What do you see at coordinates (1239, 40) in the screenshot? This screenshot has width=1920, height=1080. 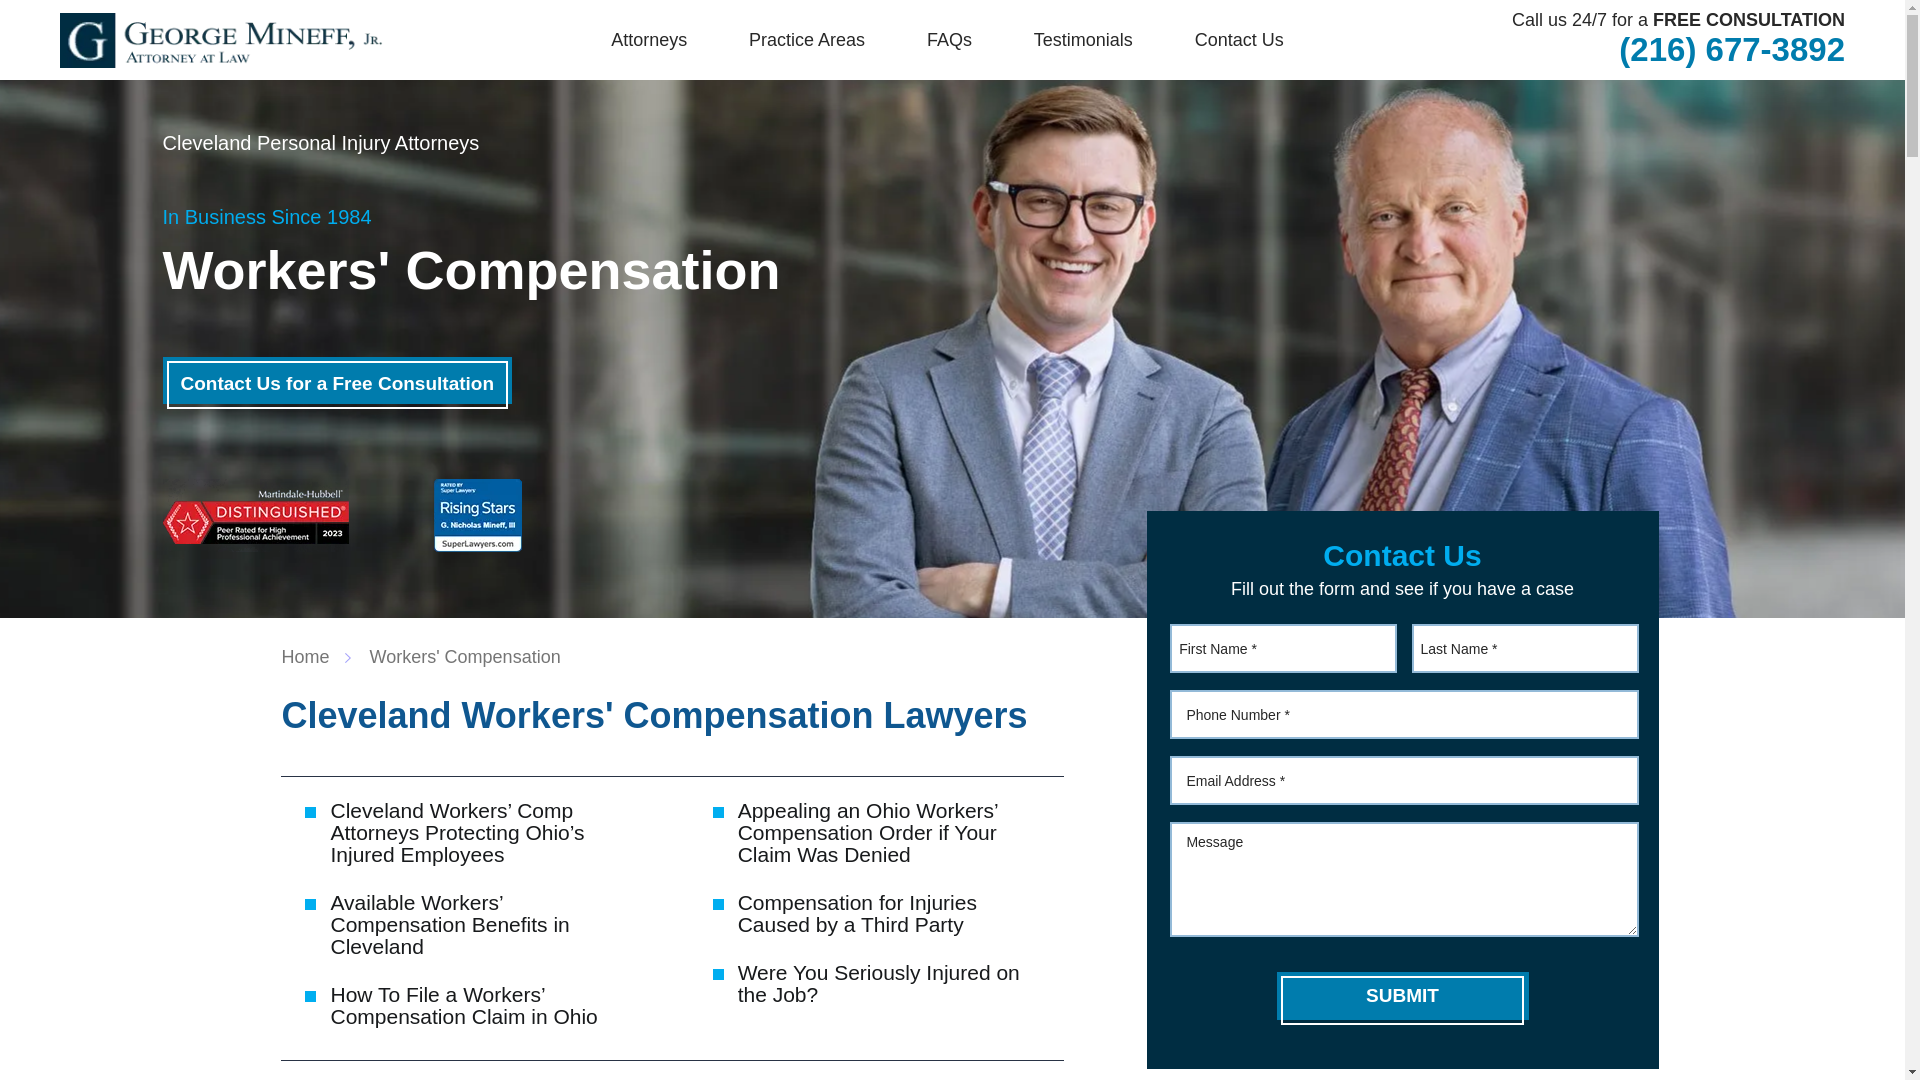 I see `Contact Us` at bounding box center [1239, 40].